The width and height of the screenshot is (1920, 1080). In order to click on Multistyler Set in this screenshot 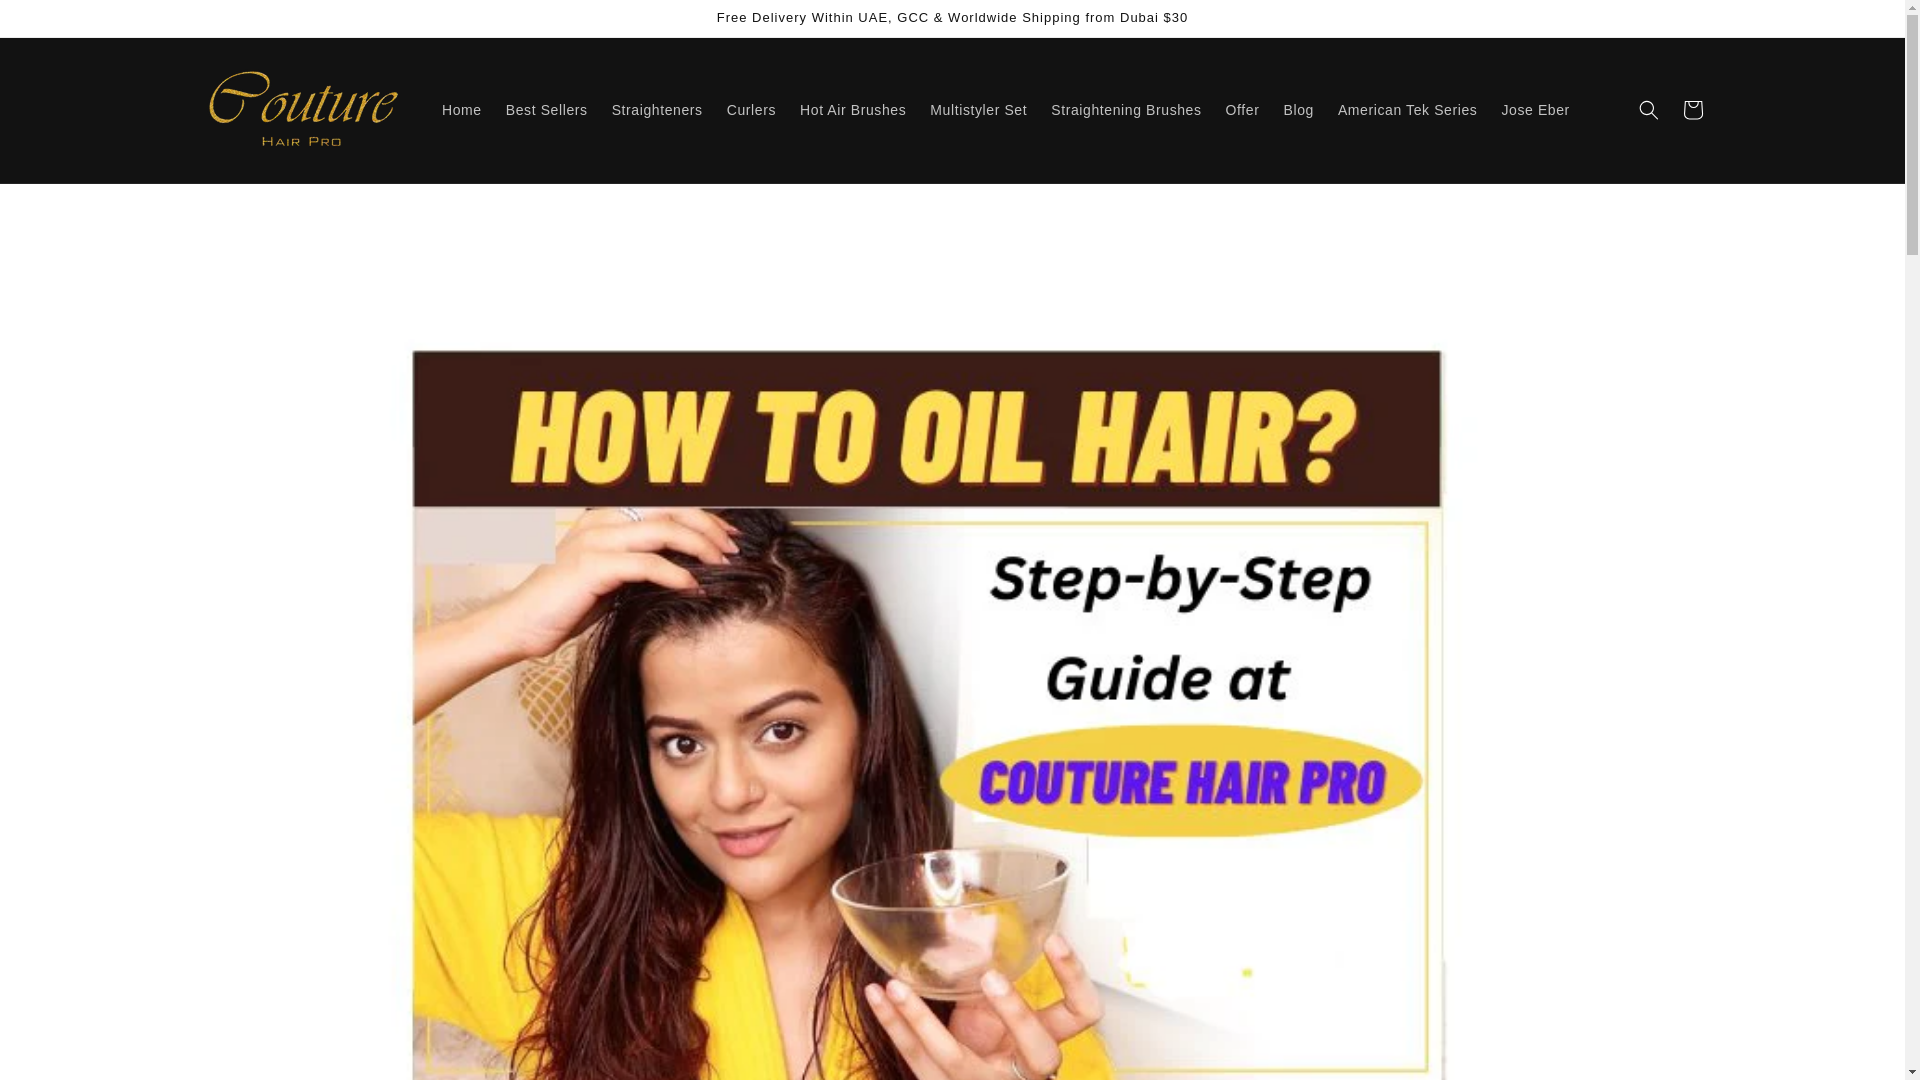, I will do `click(978, 109)`.